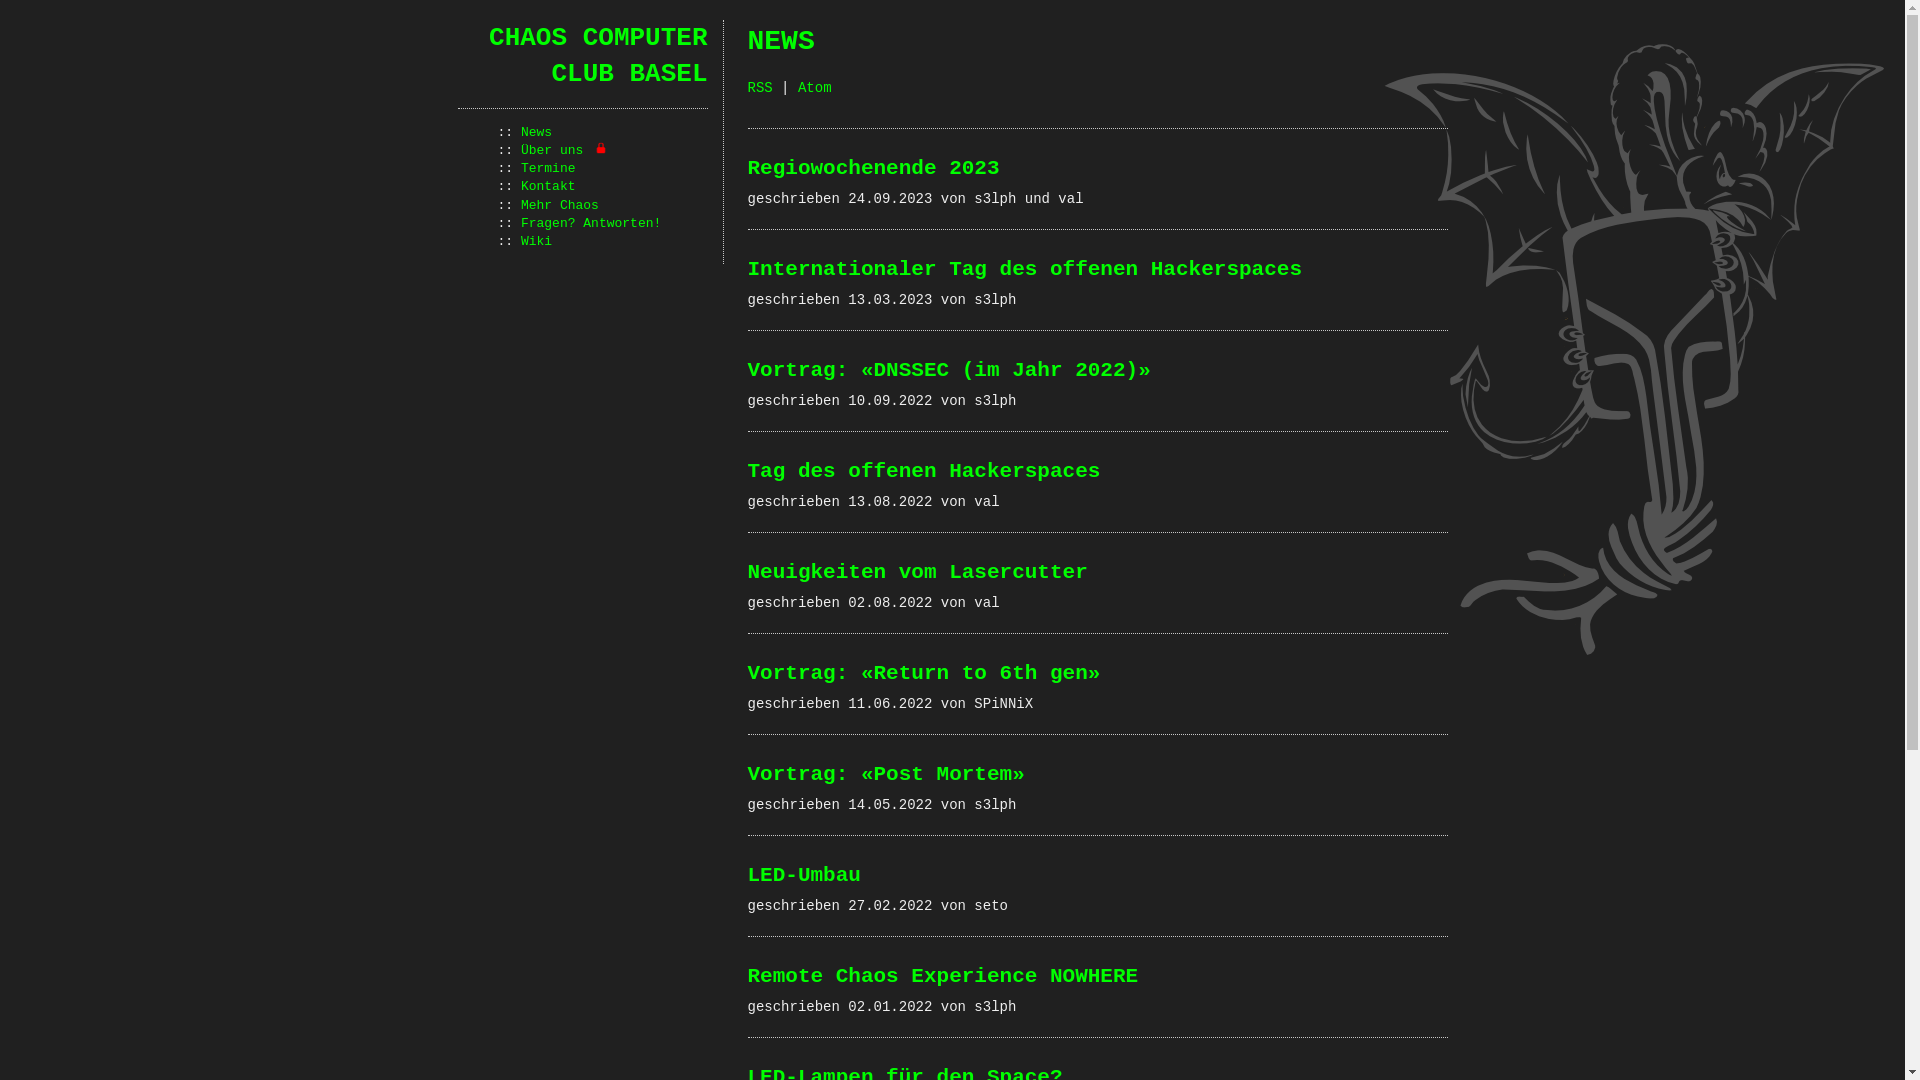  I want to click on Tag des offenen Hackerspaces, so click(924, 472).